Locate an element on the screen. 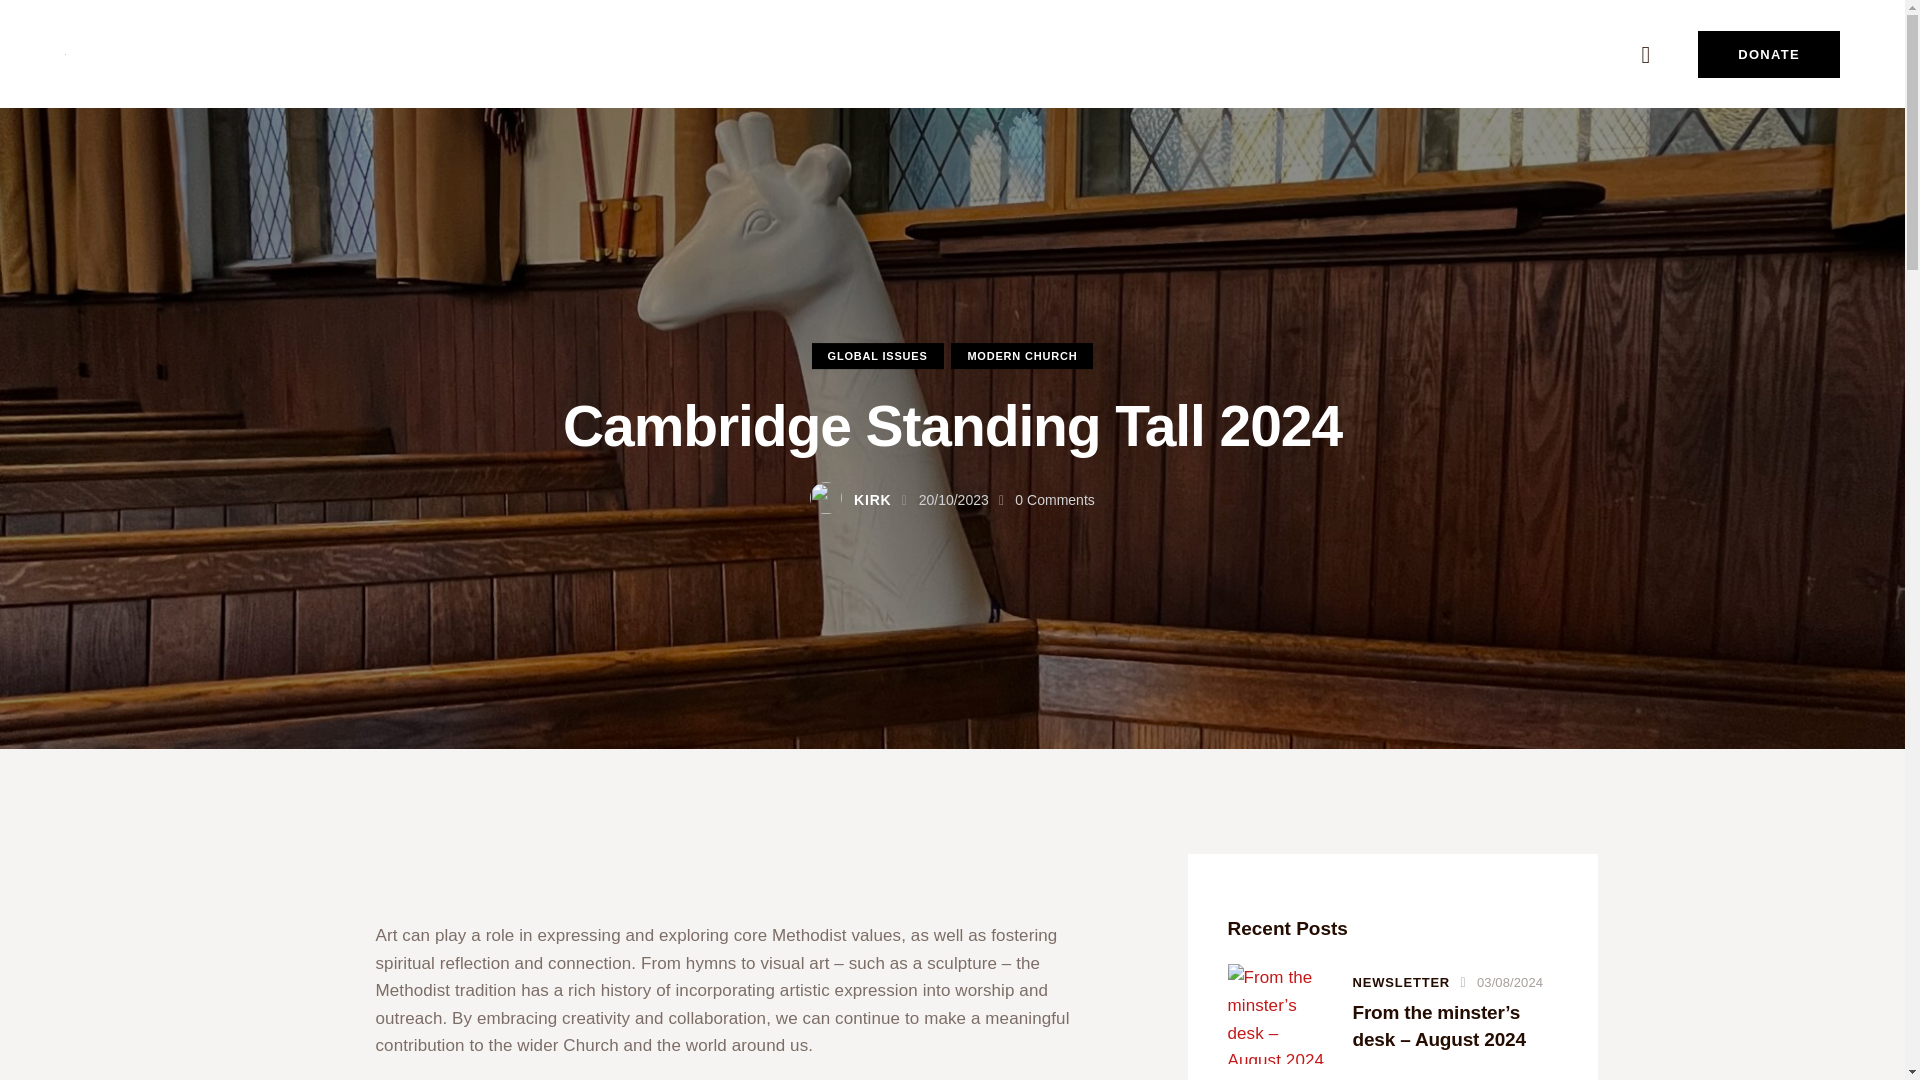  View all posts in Newsletter is located at coordinates (1400, 982).